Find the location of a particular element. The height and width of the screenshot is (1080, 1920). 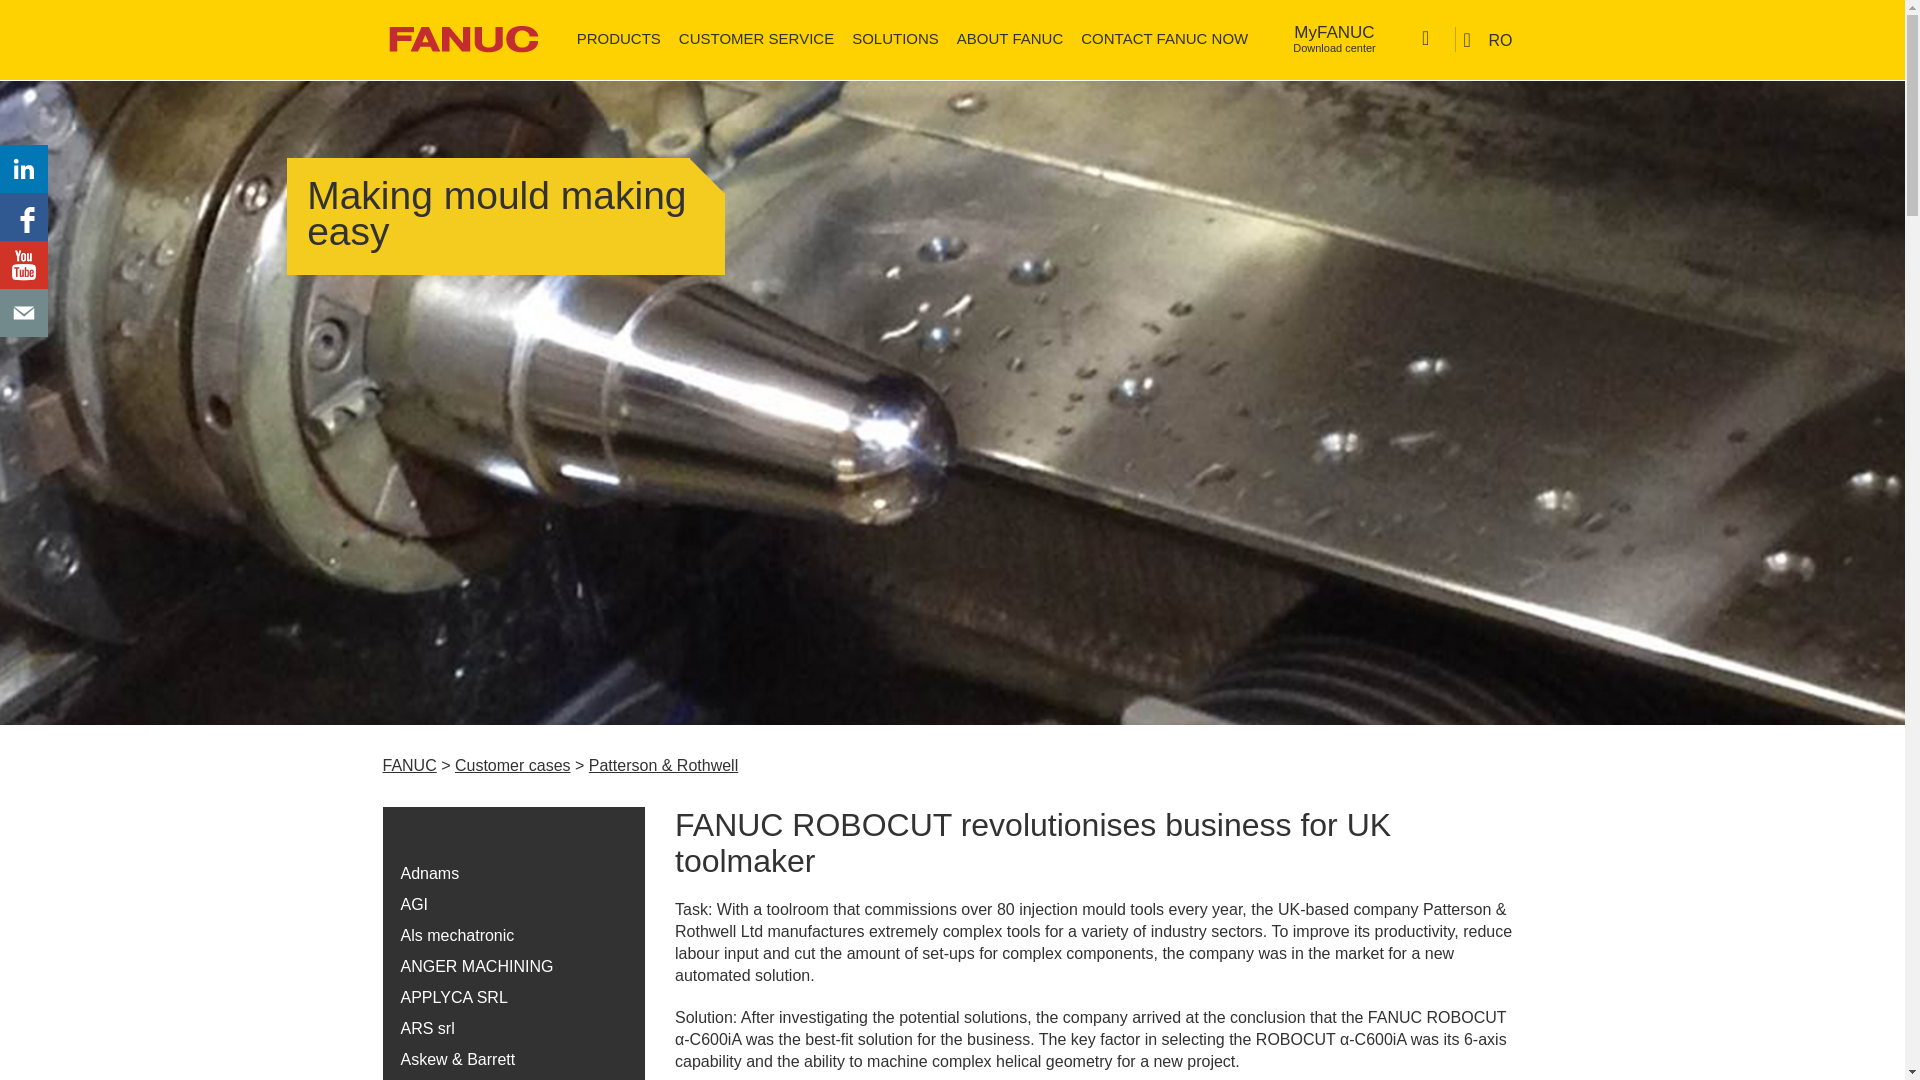

RO is located at coordinates (1488, 39).